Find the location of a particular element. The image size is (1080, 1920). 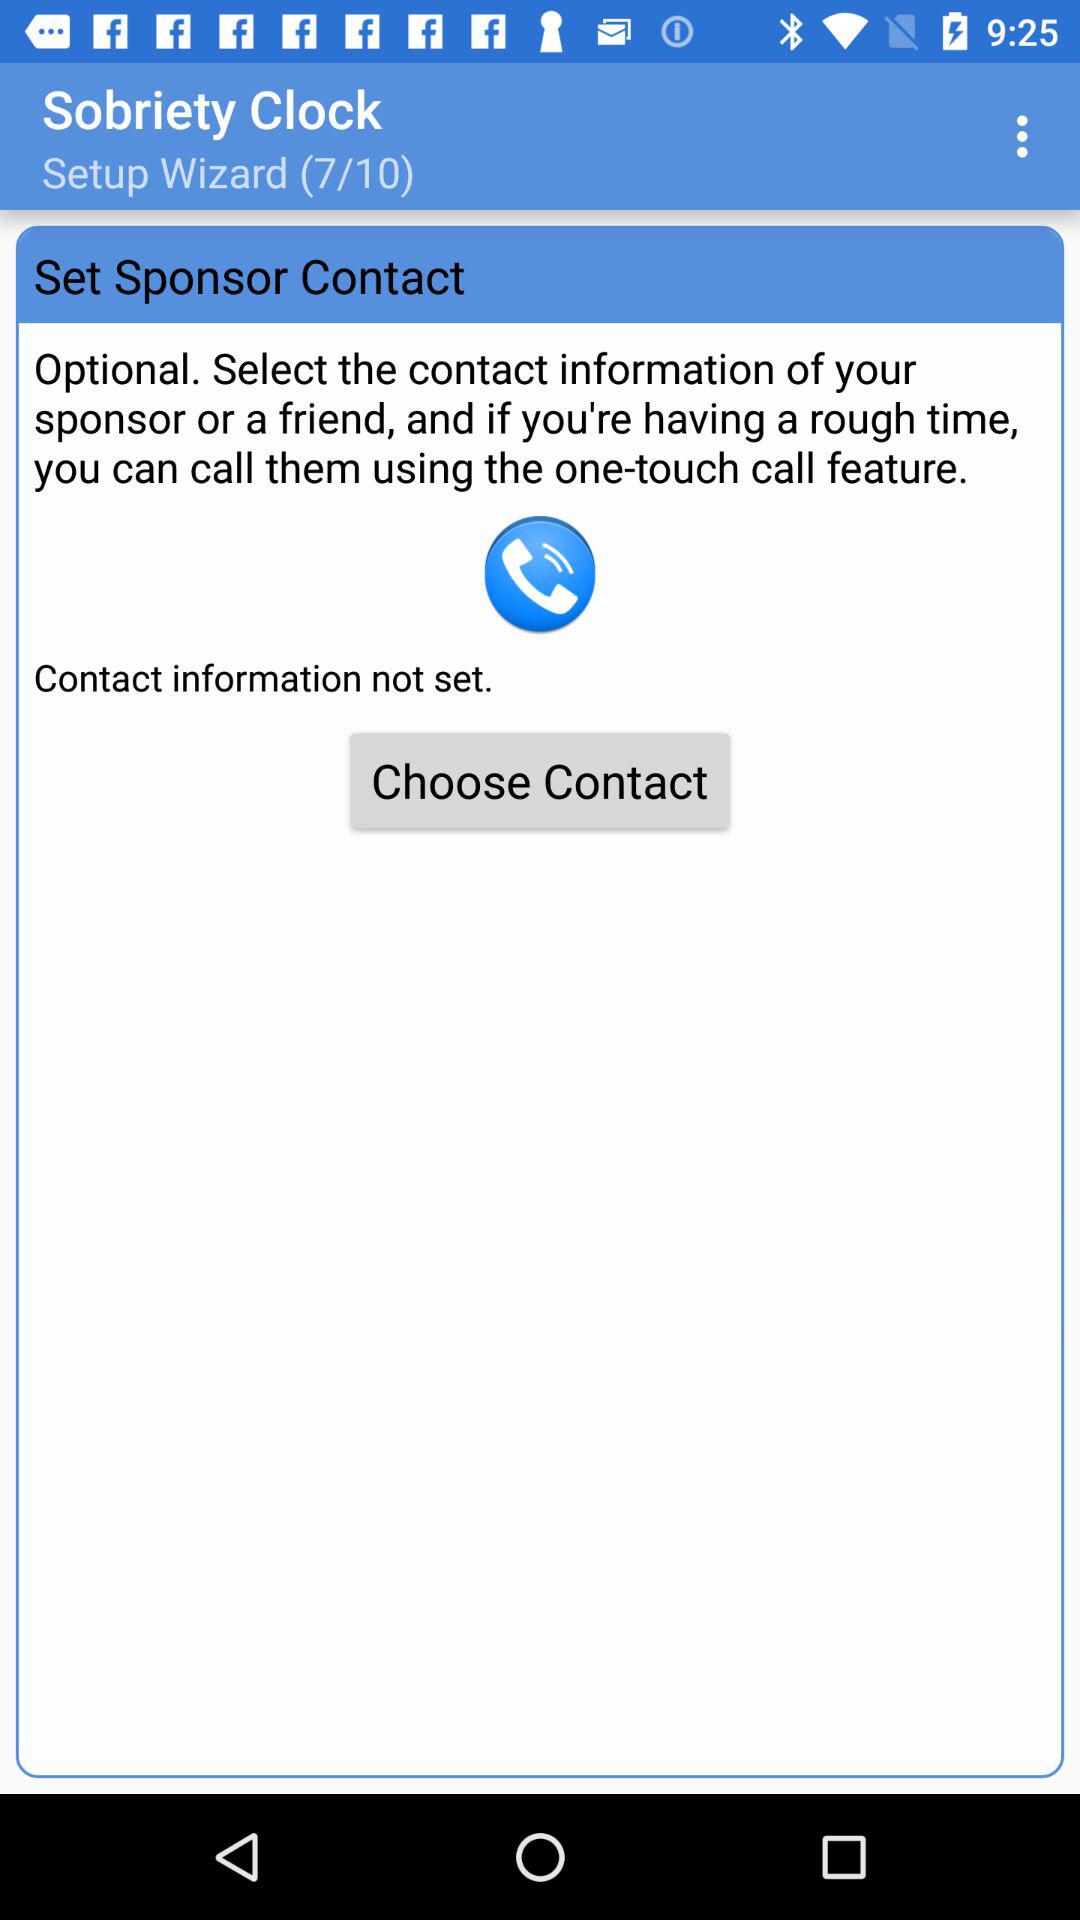

press item at the top right corner is located at coordinates (1028, 136).